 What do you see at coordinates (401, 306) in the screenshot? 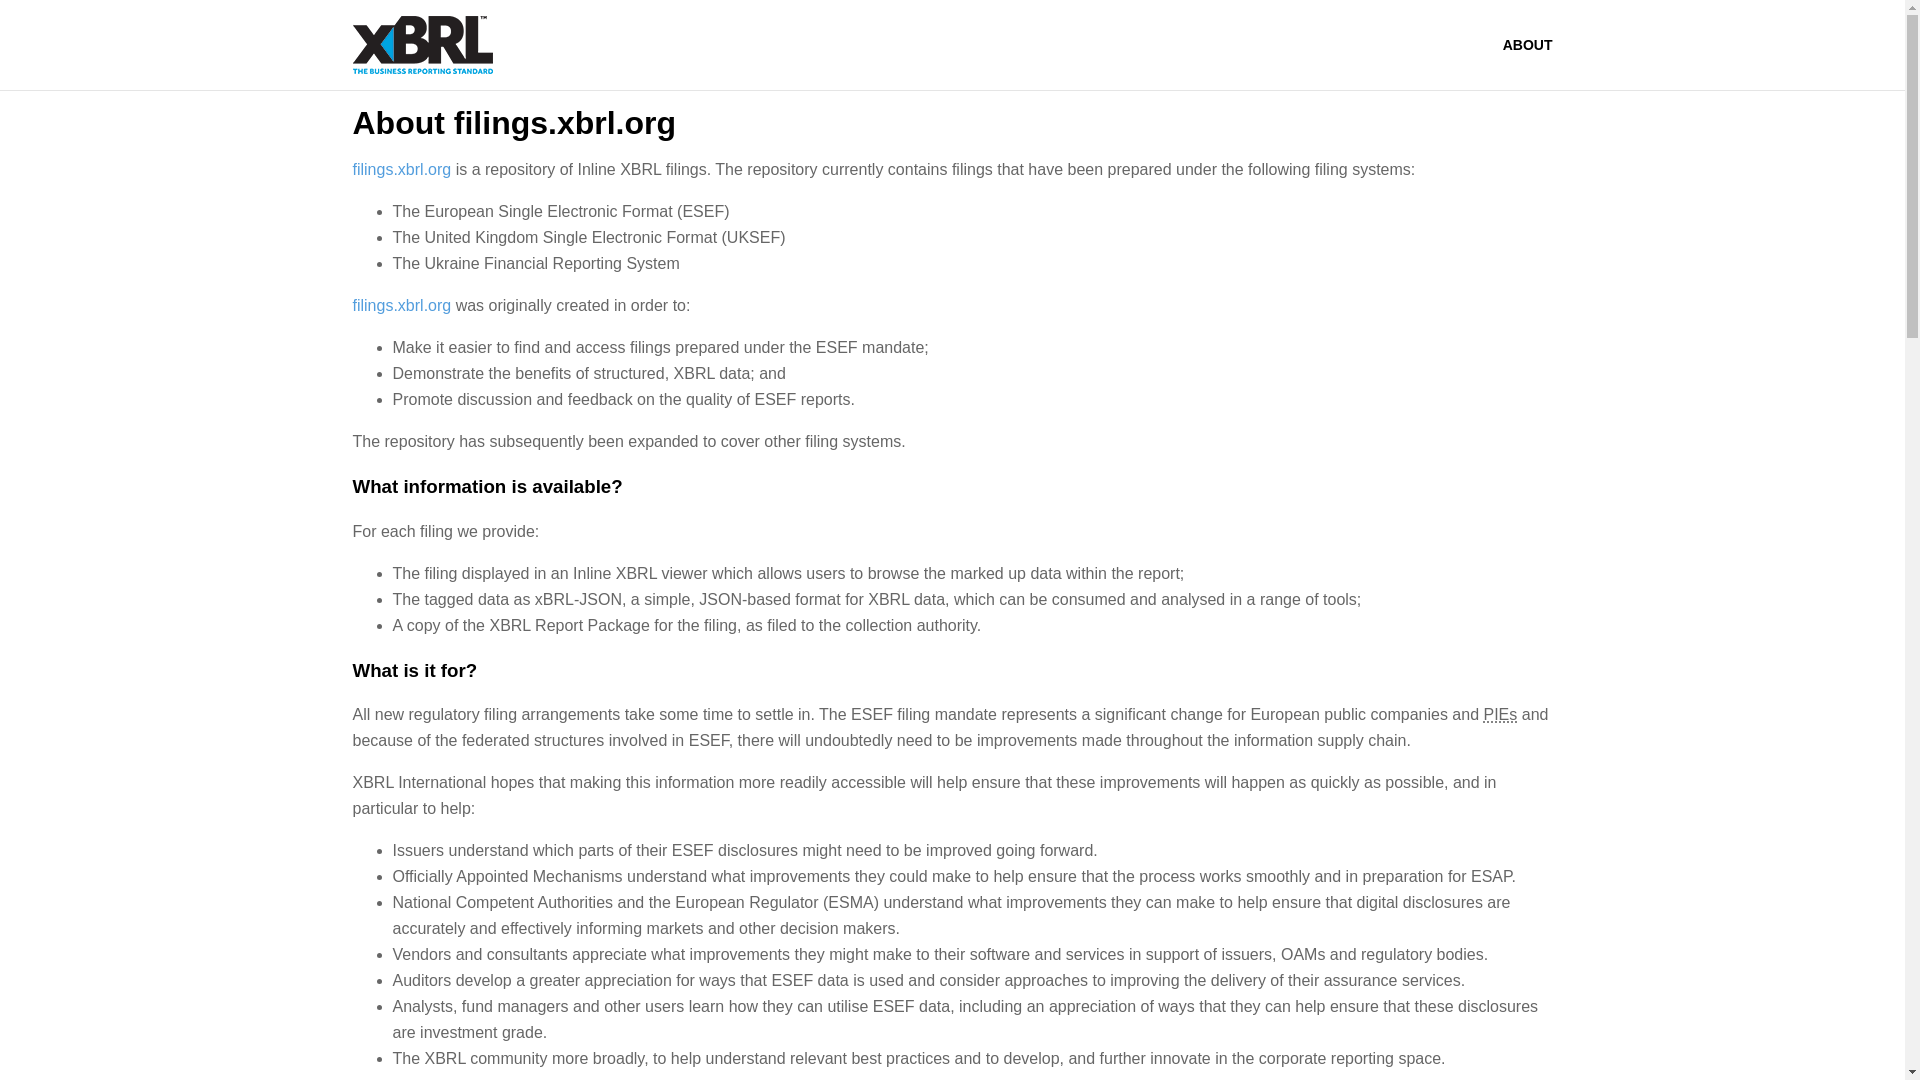
I see `filings.xbrl.org` at bounding box center [401, 306].